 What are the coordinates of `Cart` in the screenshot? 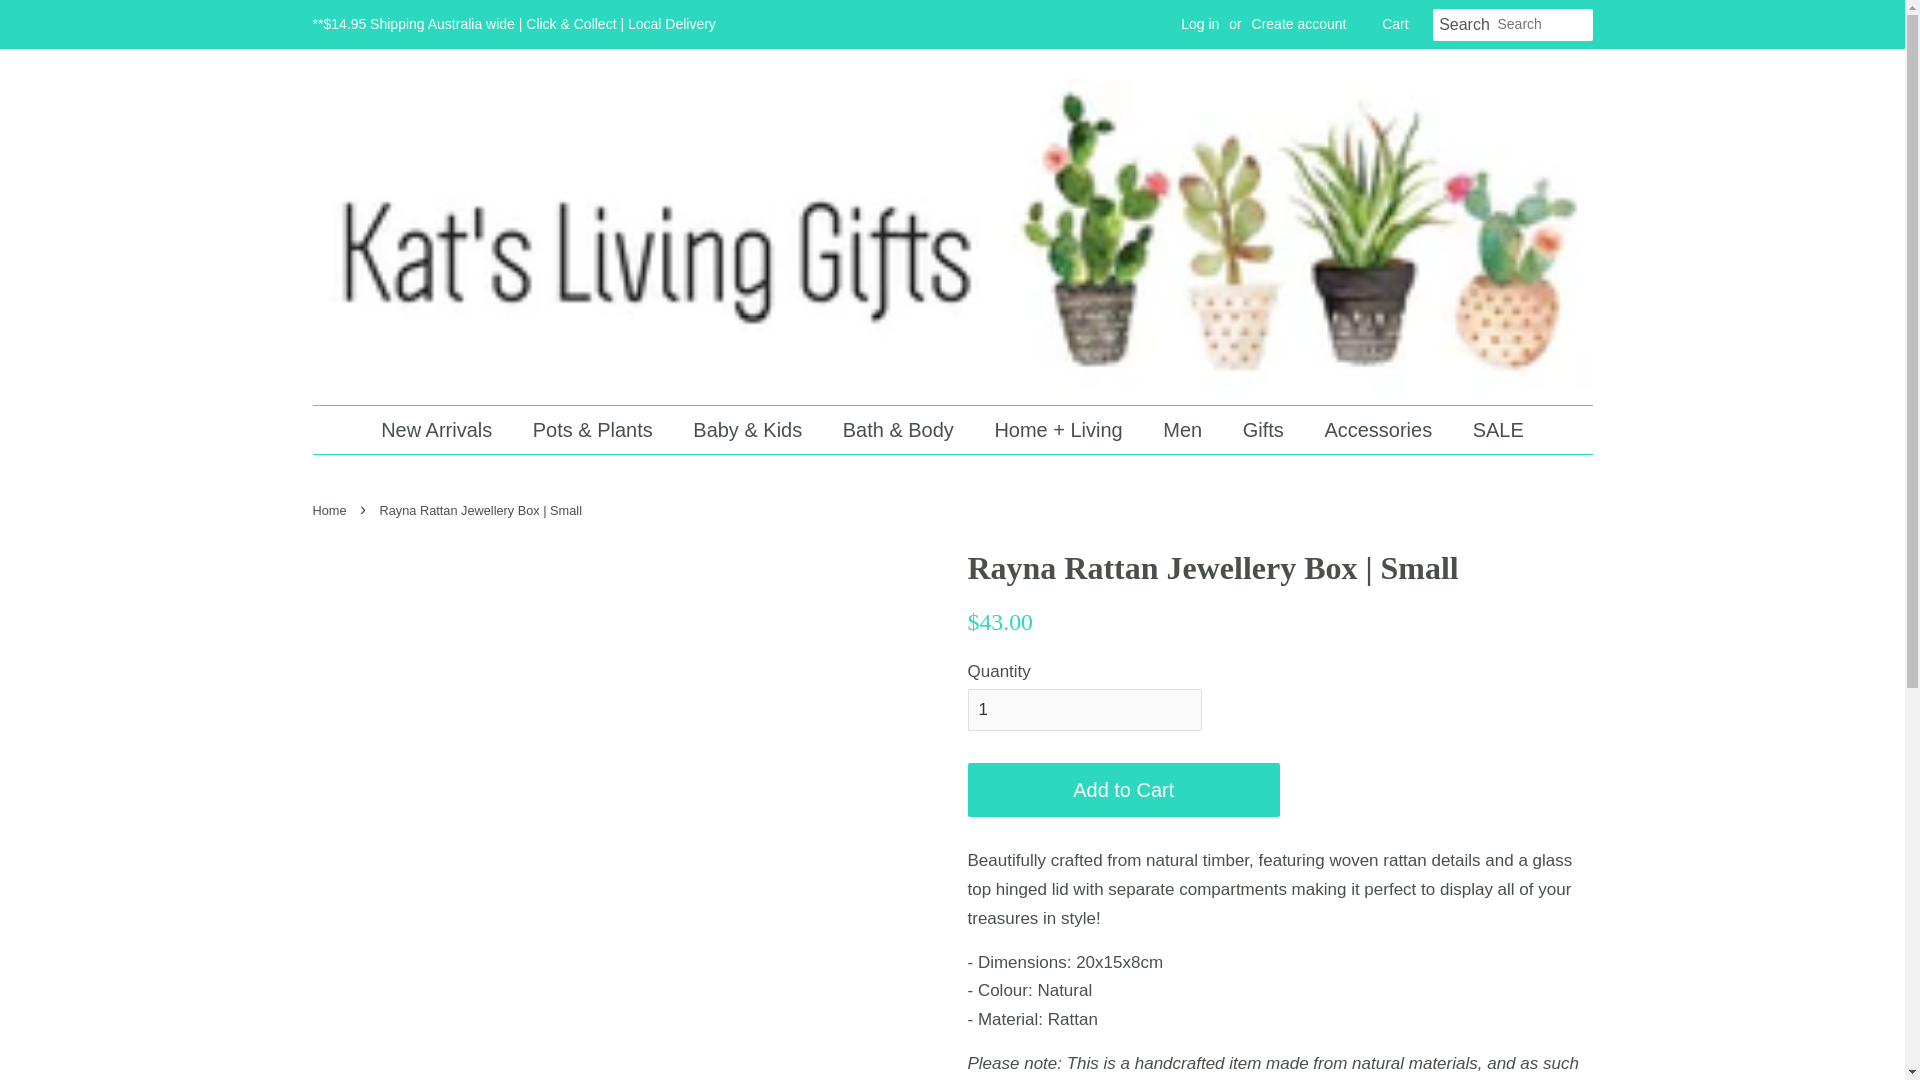 It's located at (1394, 24).